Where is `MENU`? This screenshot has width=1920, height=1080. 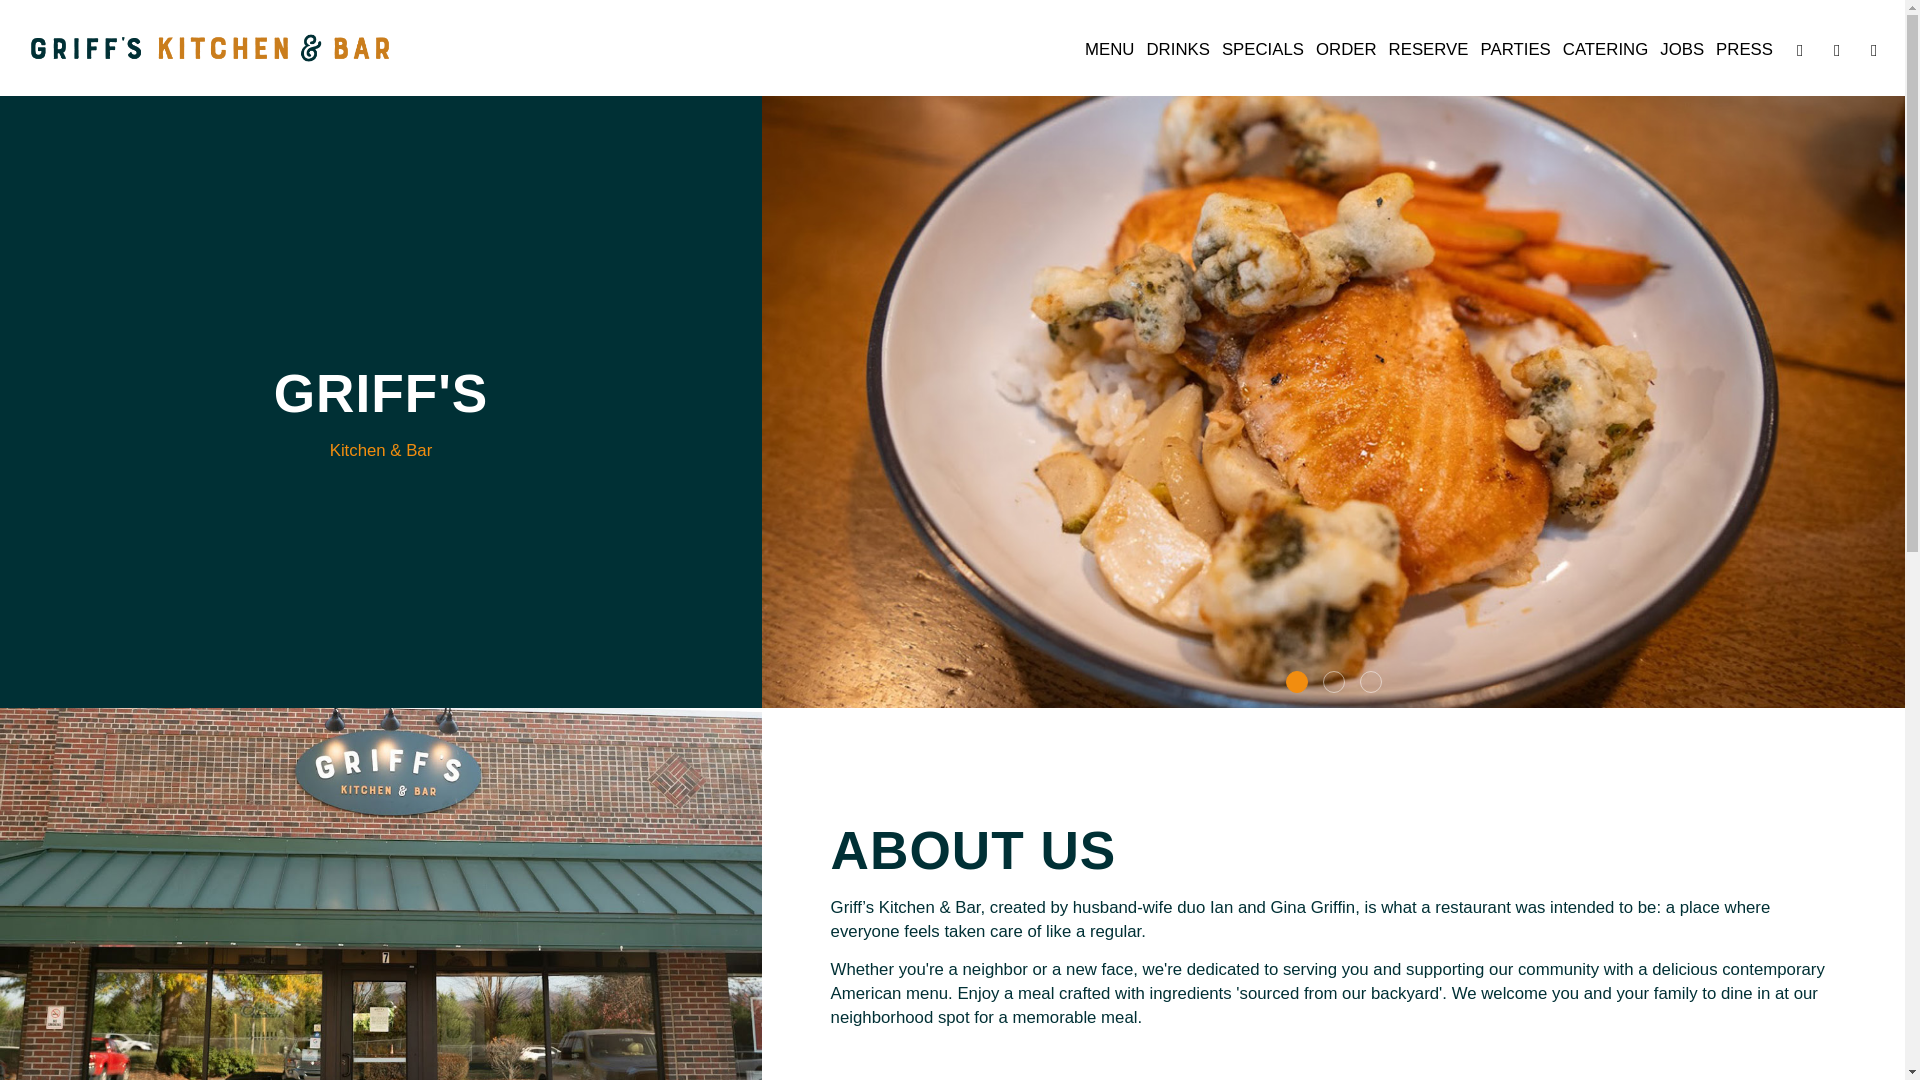
MENU is located at coordinates (1110, 50).